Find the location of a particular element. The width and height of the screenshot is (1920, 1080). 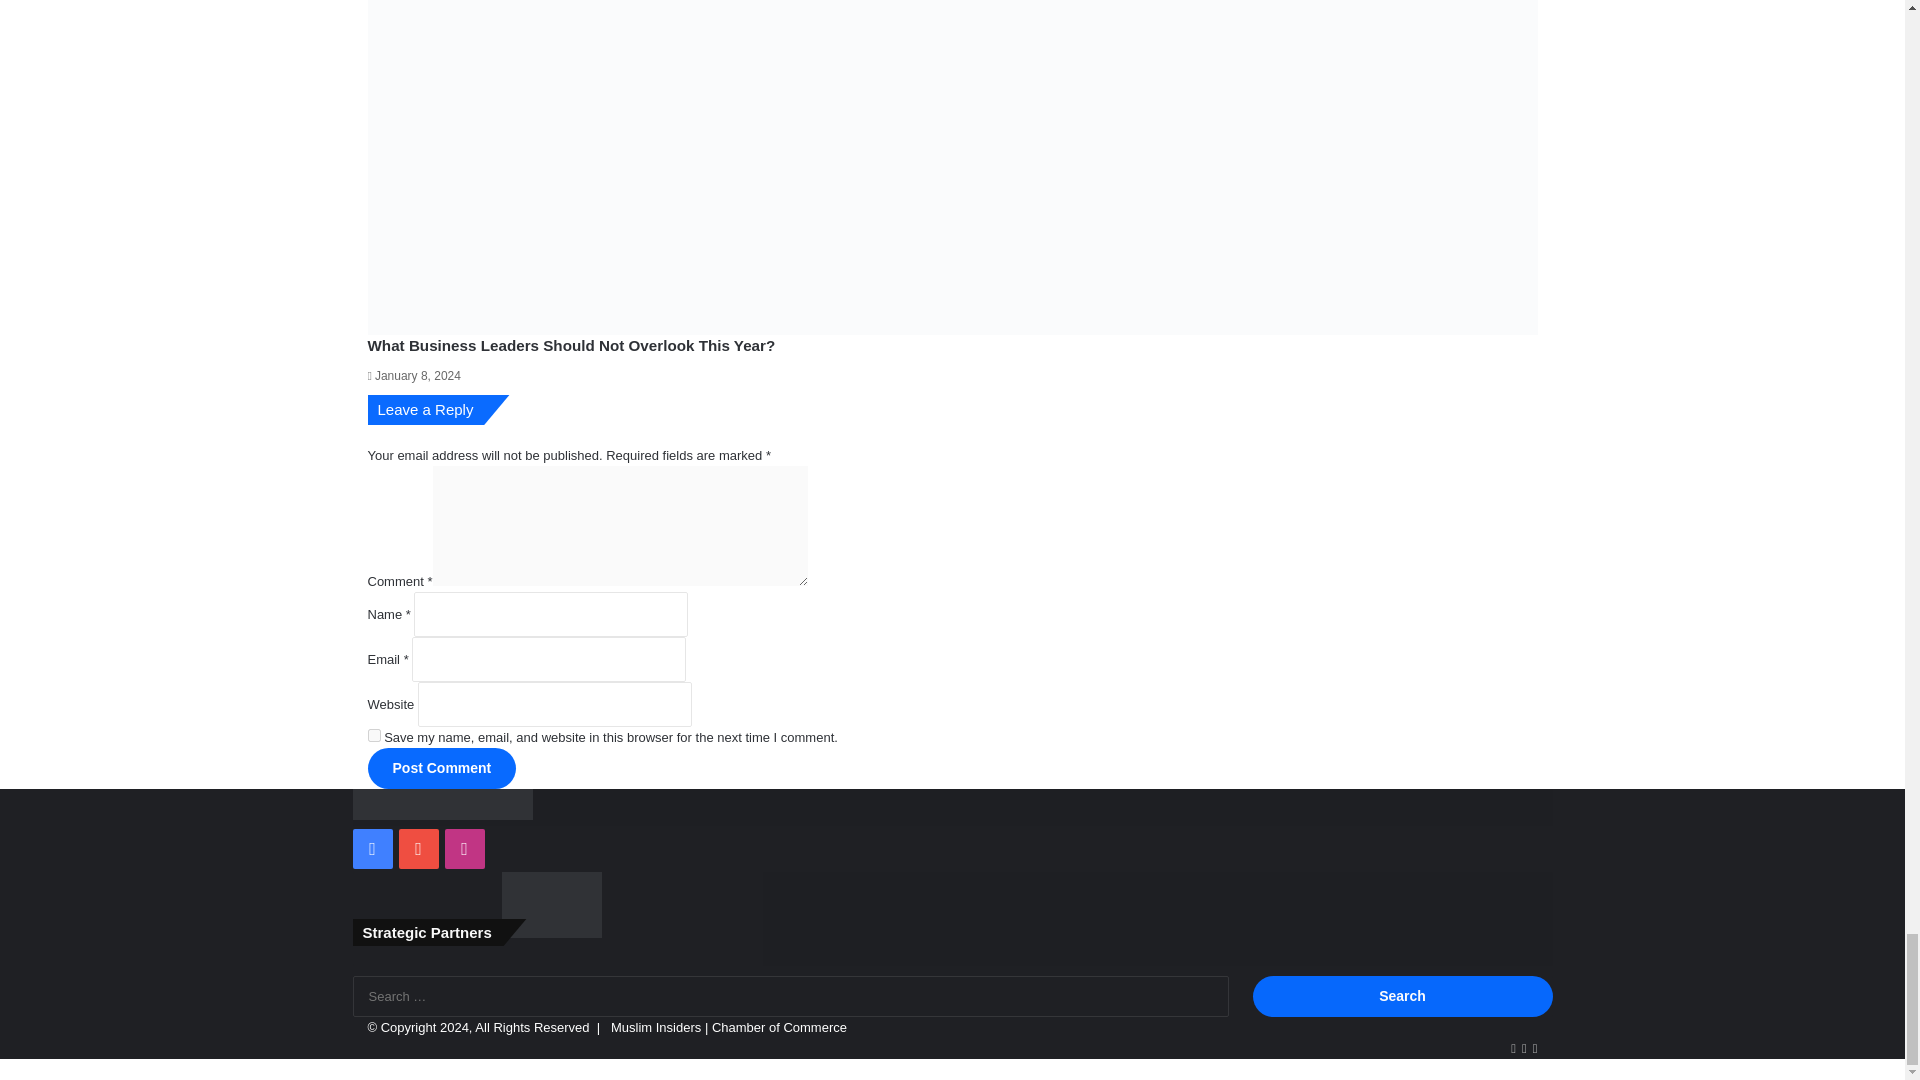

Search is located at coordinates (1401, 996).